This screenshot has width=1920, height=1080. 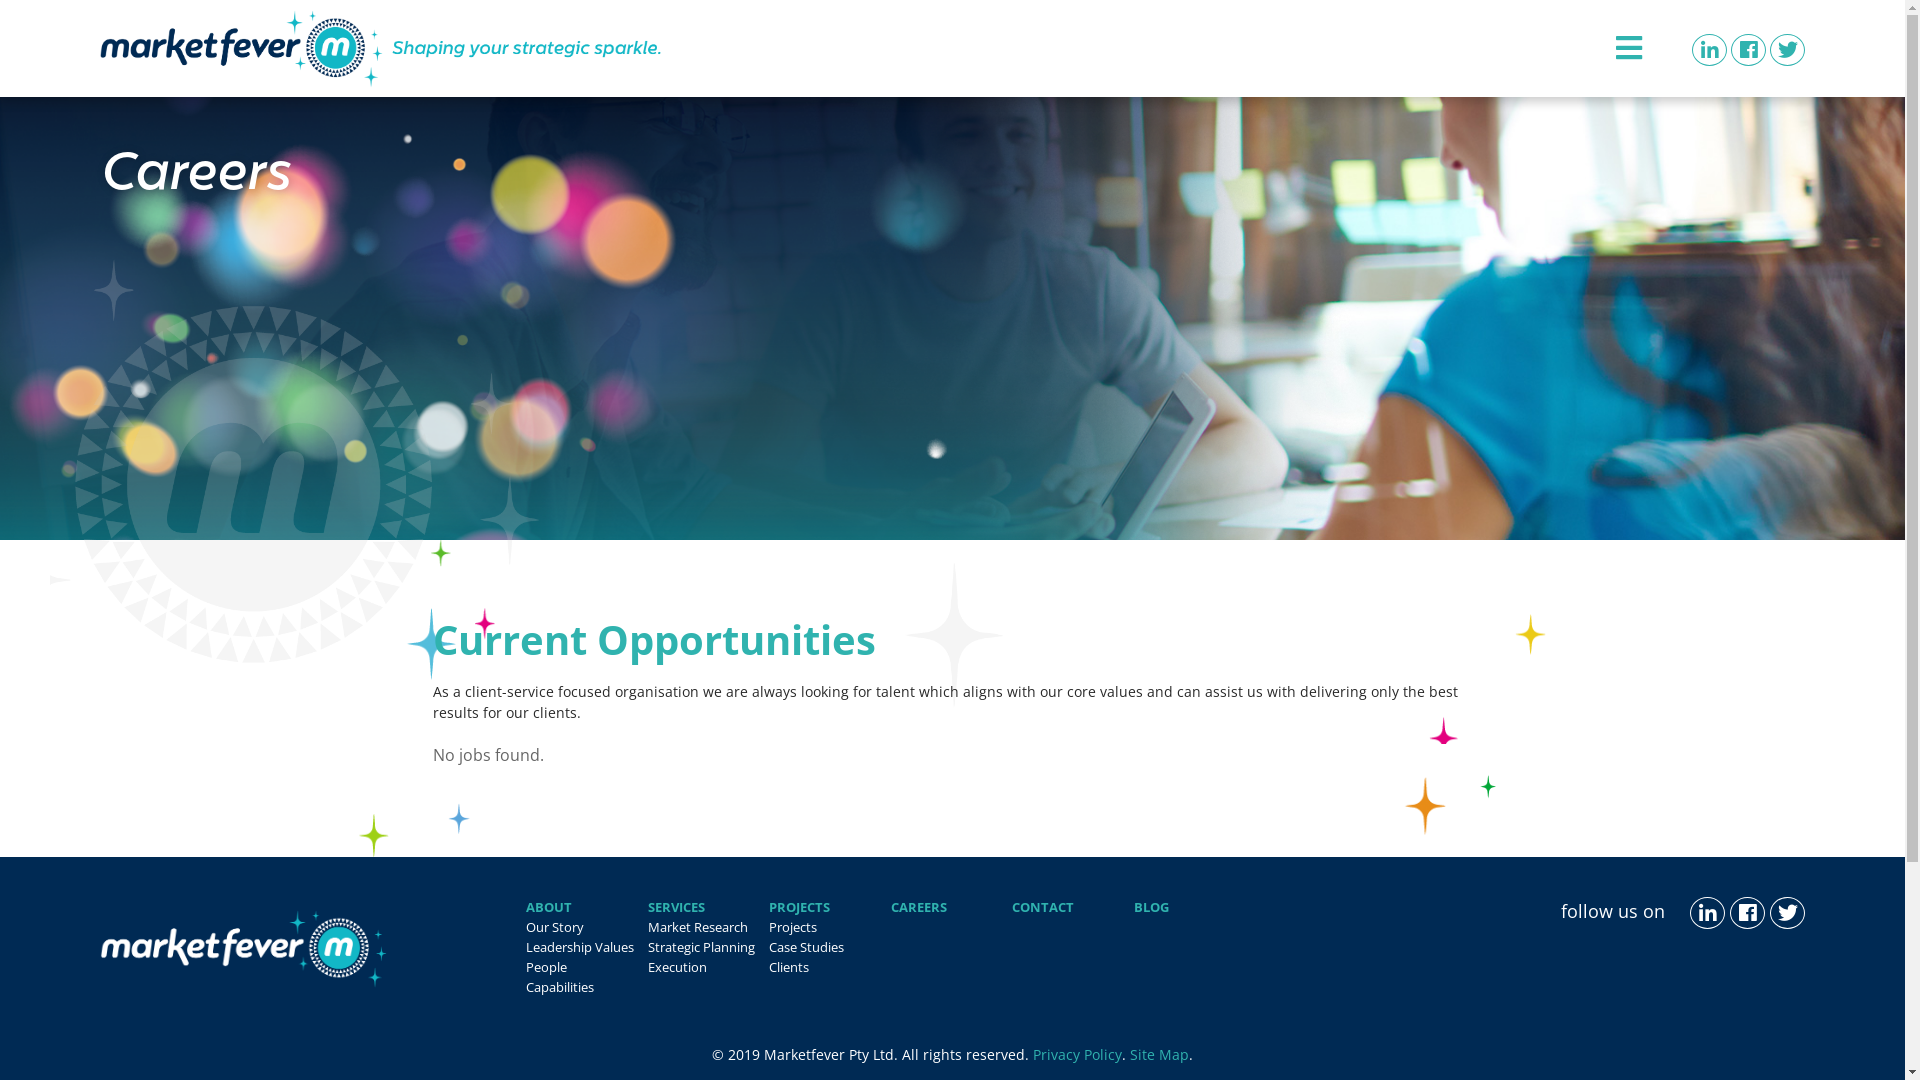 I want to click on People, so click(x=546, y=967).